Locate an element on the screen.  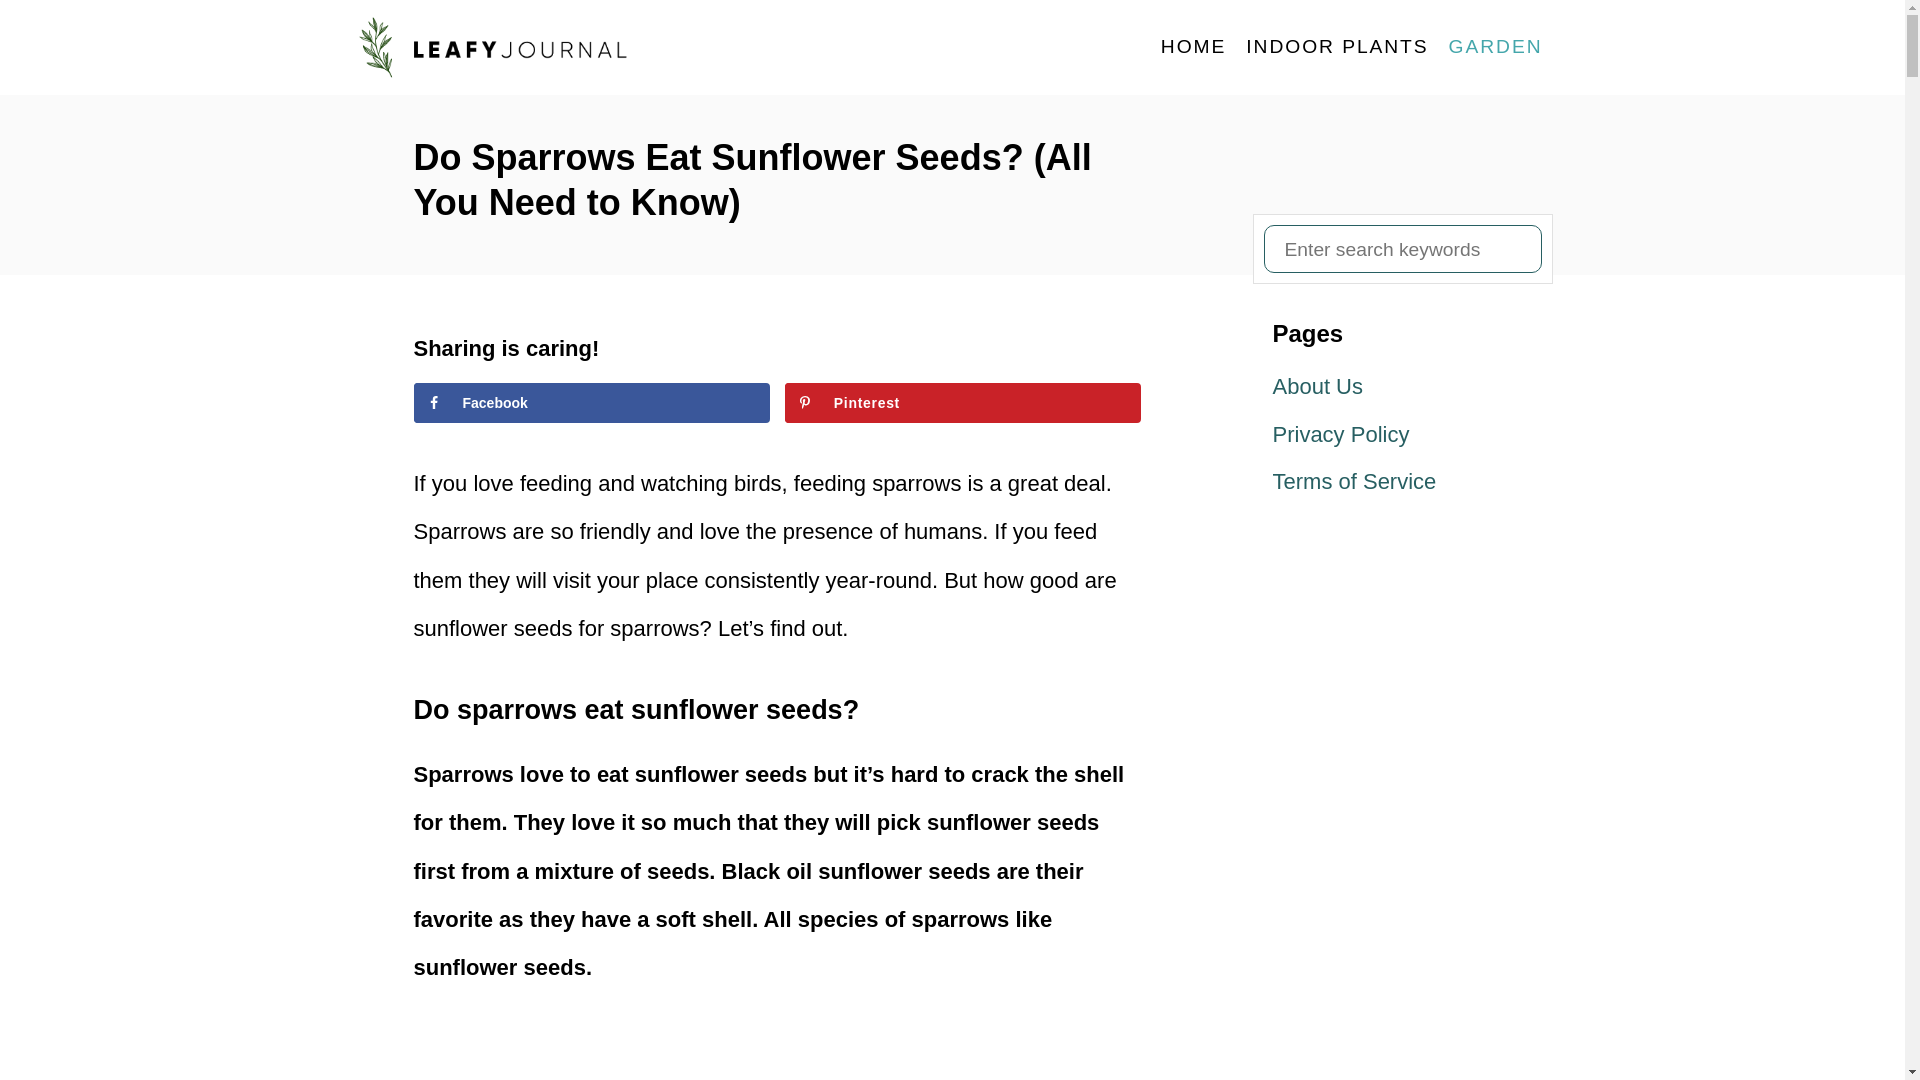
LeafyJournal is located at coordinates (532, 48).